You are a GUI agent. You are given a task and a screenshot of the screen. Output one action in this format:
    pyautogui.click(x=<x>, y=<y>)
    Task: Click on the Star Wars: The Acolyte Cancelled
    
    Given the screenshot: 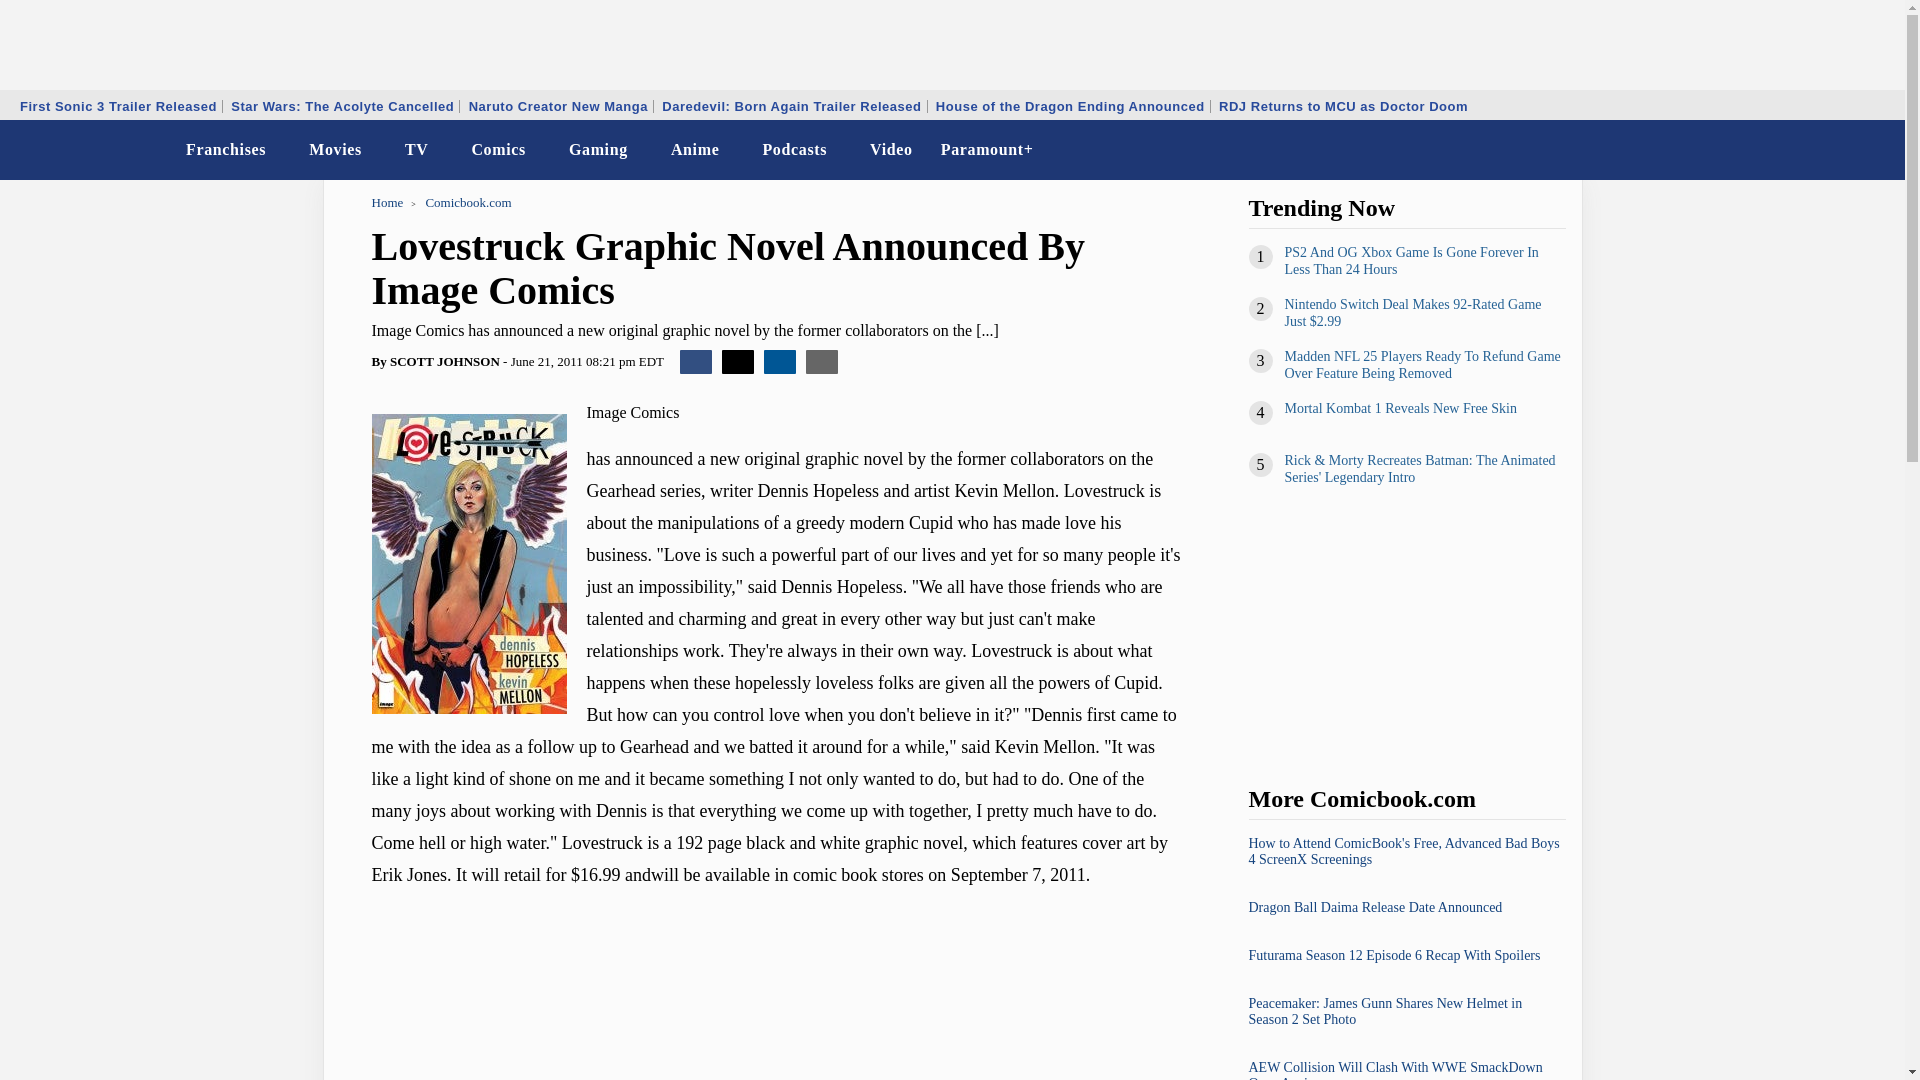 What is the action you would take?
    pyautogui.click(x=342, y=106)
    